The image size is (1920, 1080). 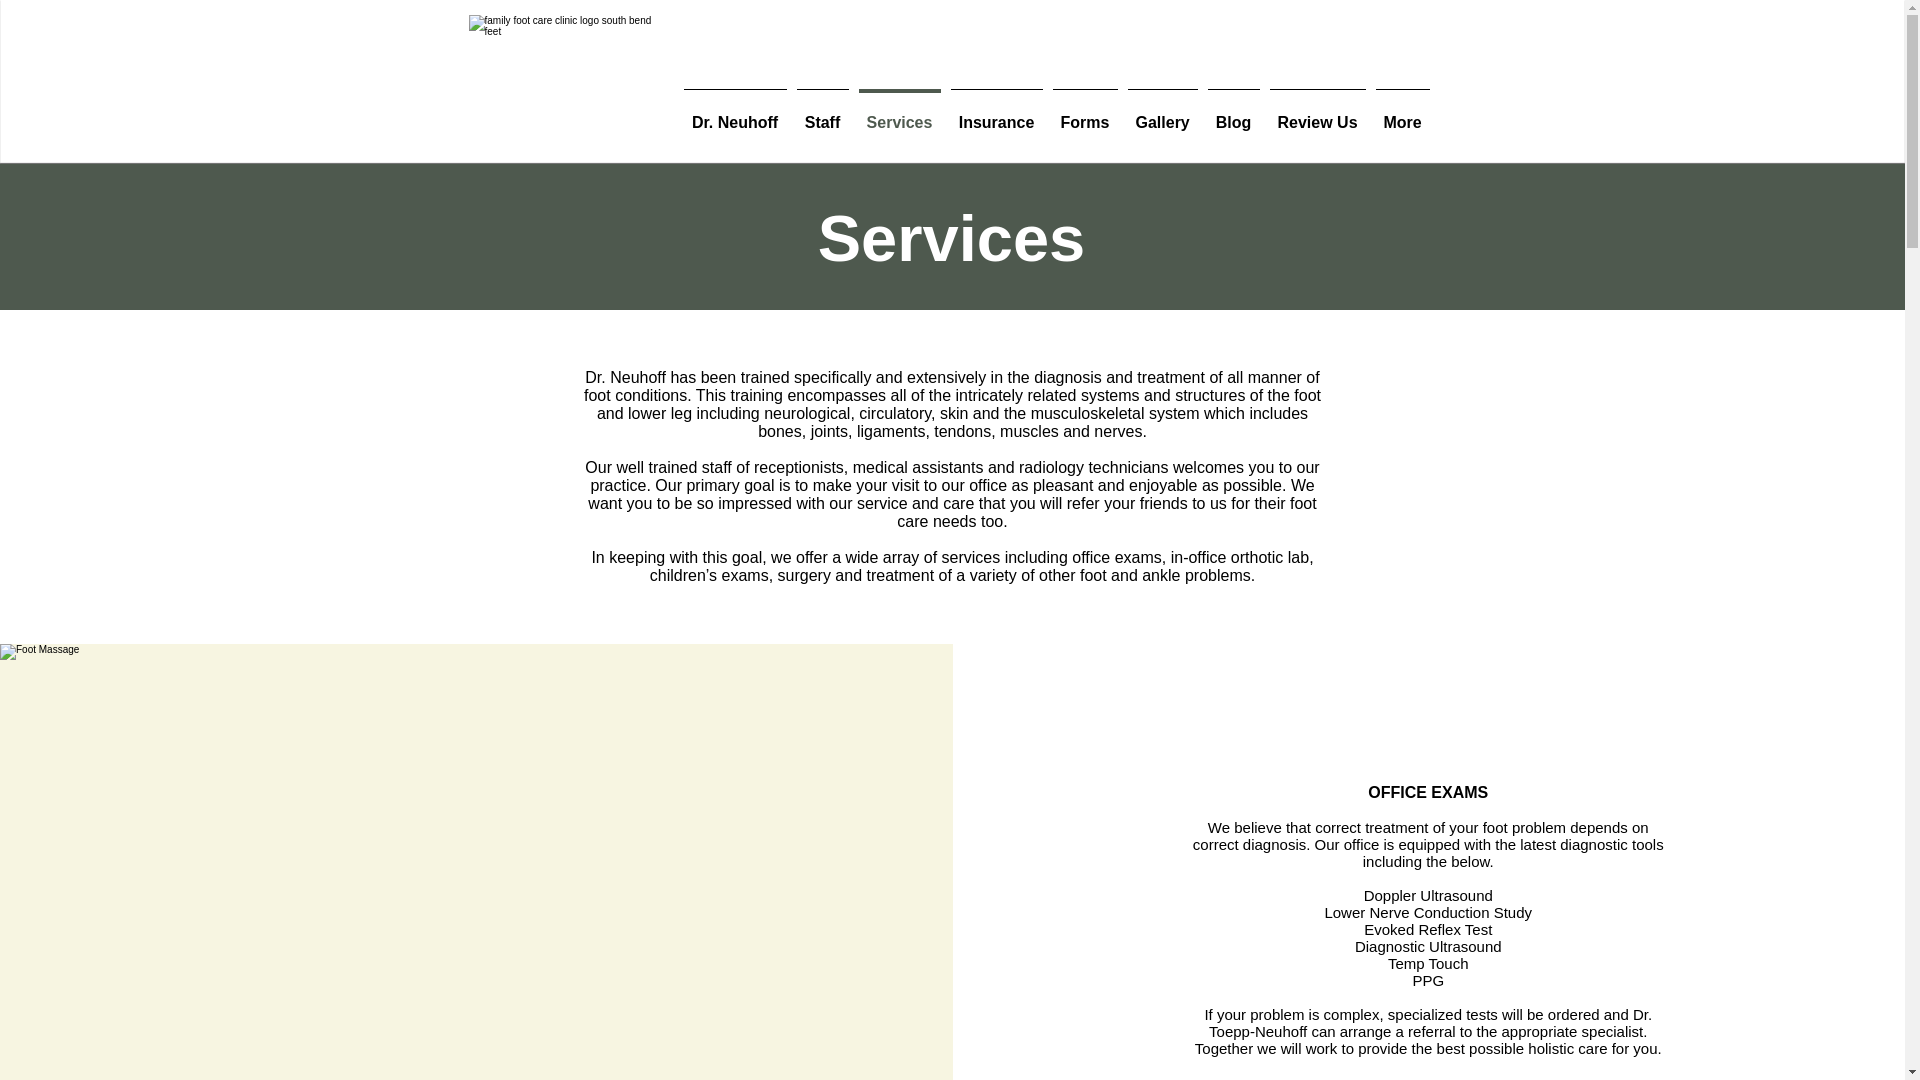 I want to click on Gallery, so click(x=1161, y=114).